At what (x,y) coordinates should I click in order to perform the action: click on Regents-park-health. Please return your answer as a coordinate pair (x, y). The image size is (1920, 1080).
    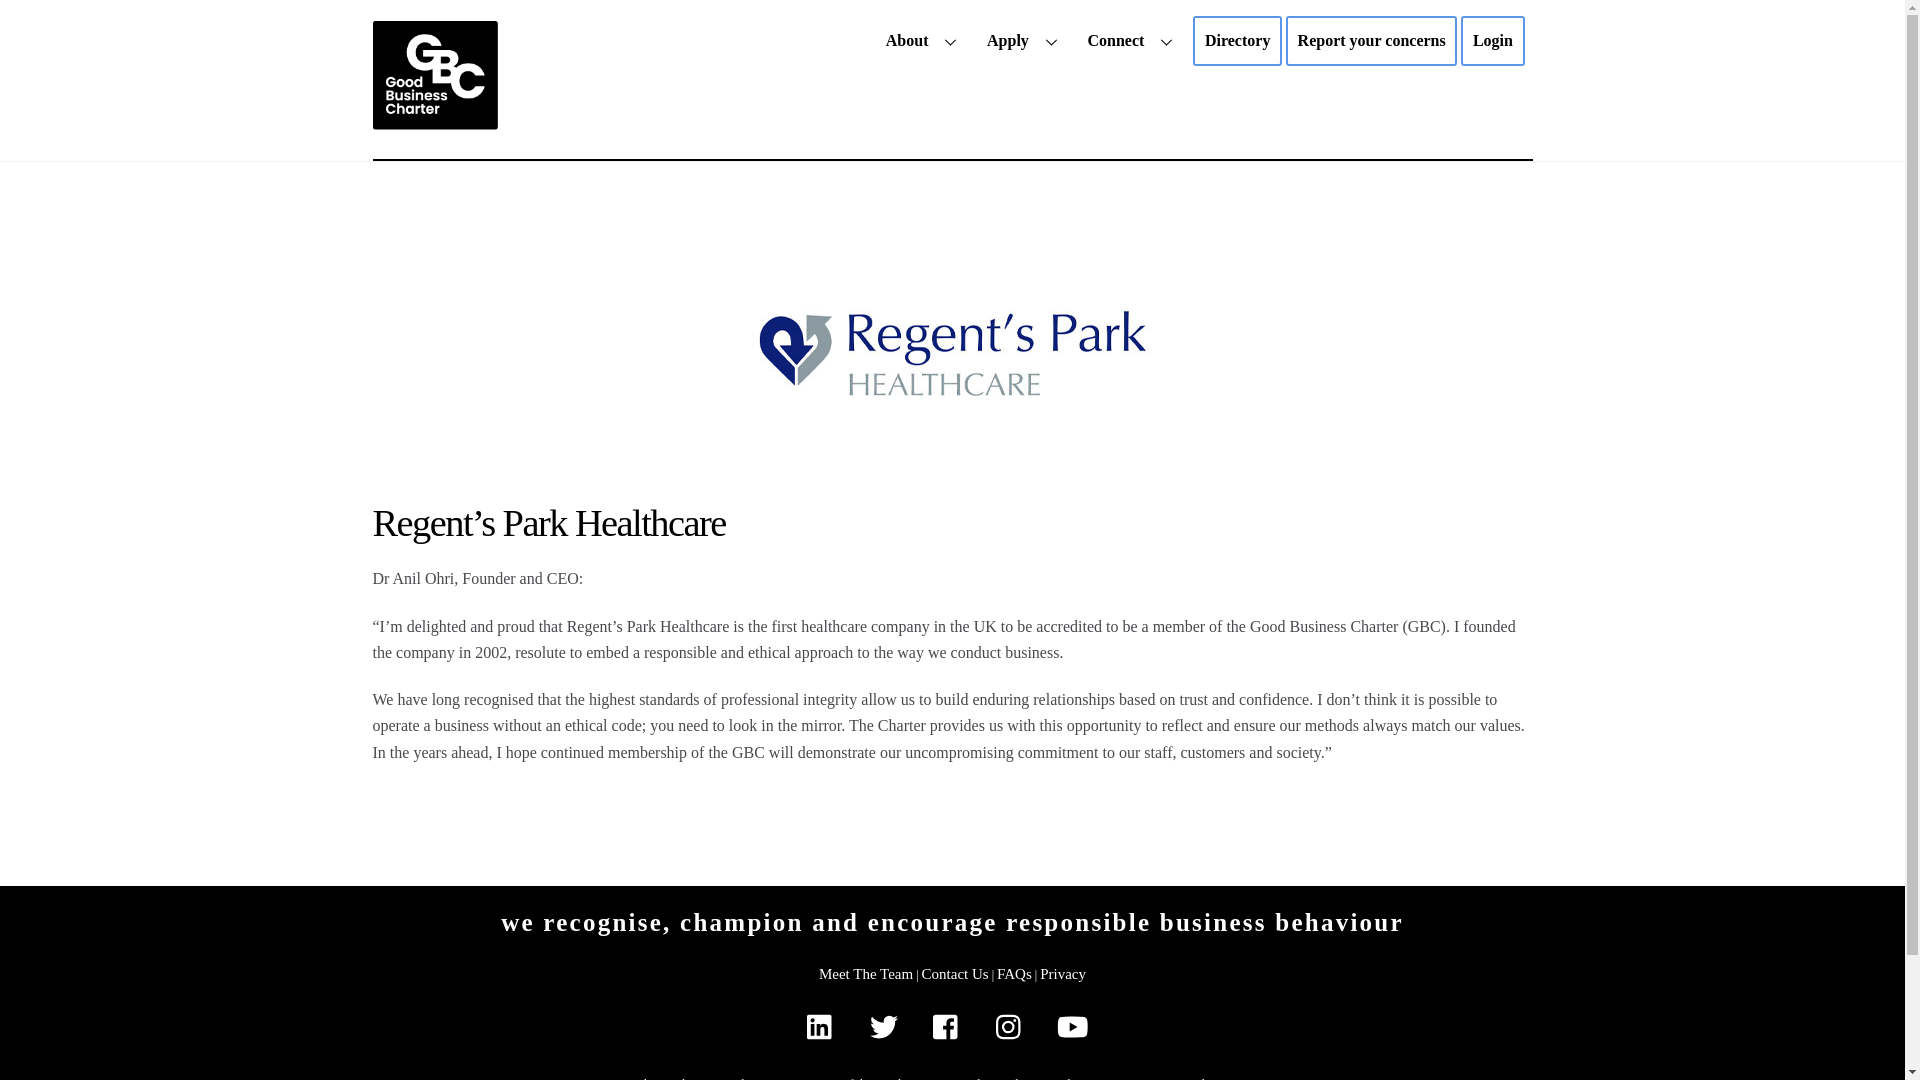
    Looking at the image, I should click on (434, 120).